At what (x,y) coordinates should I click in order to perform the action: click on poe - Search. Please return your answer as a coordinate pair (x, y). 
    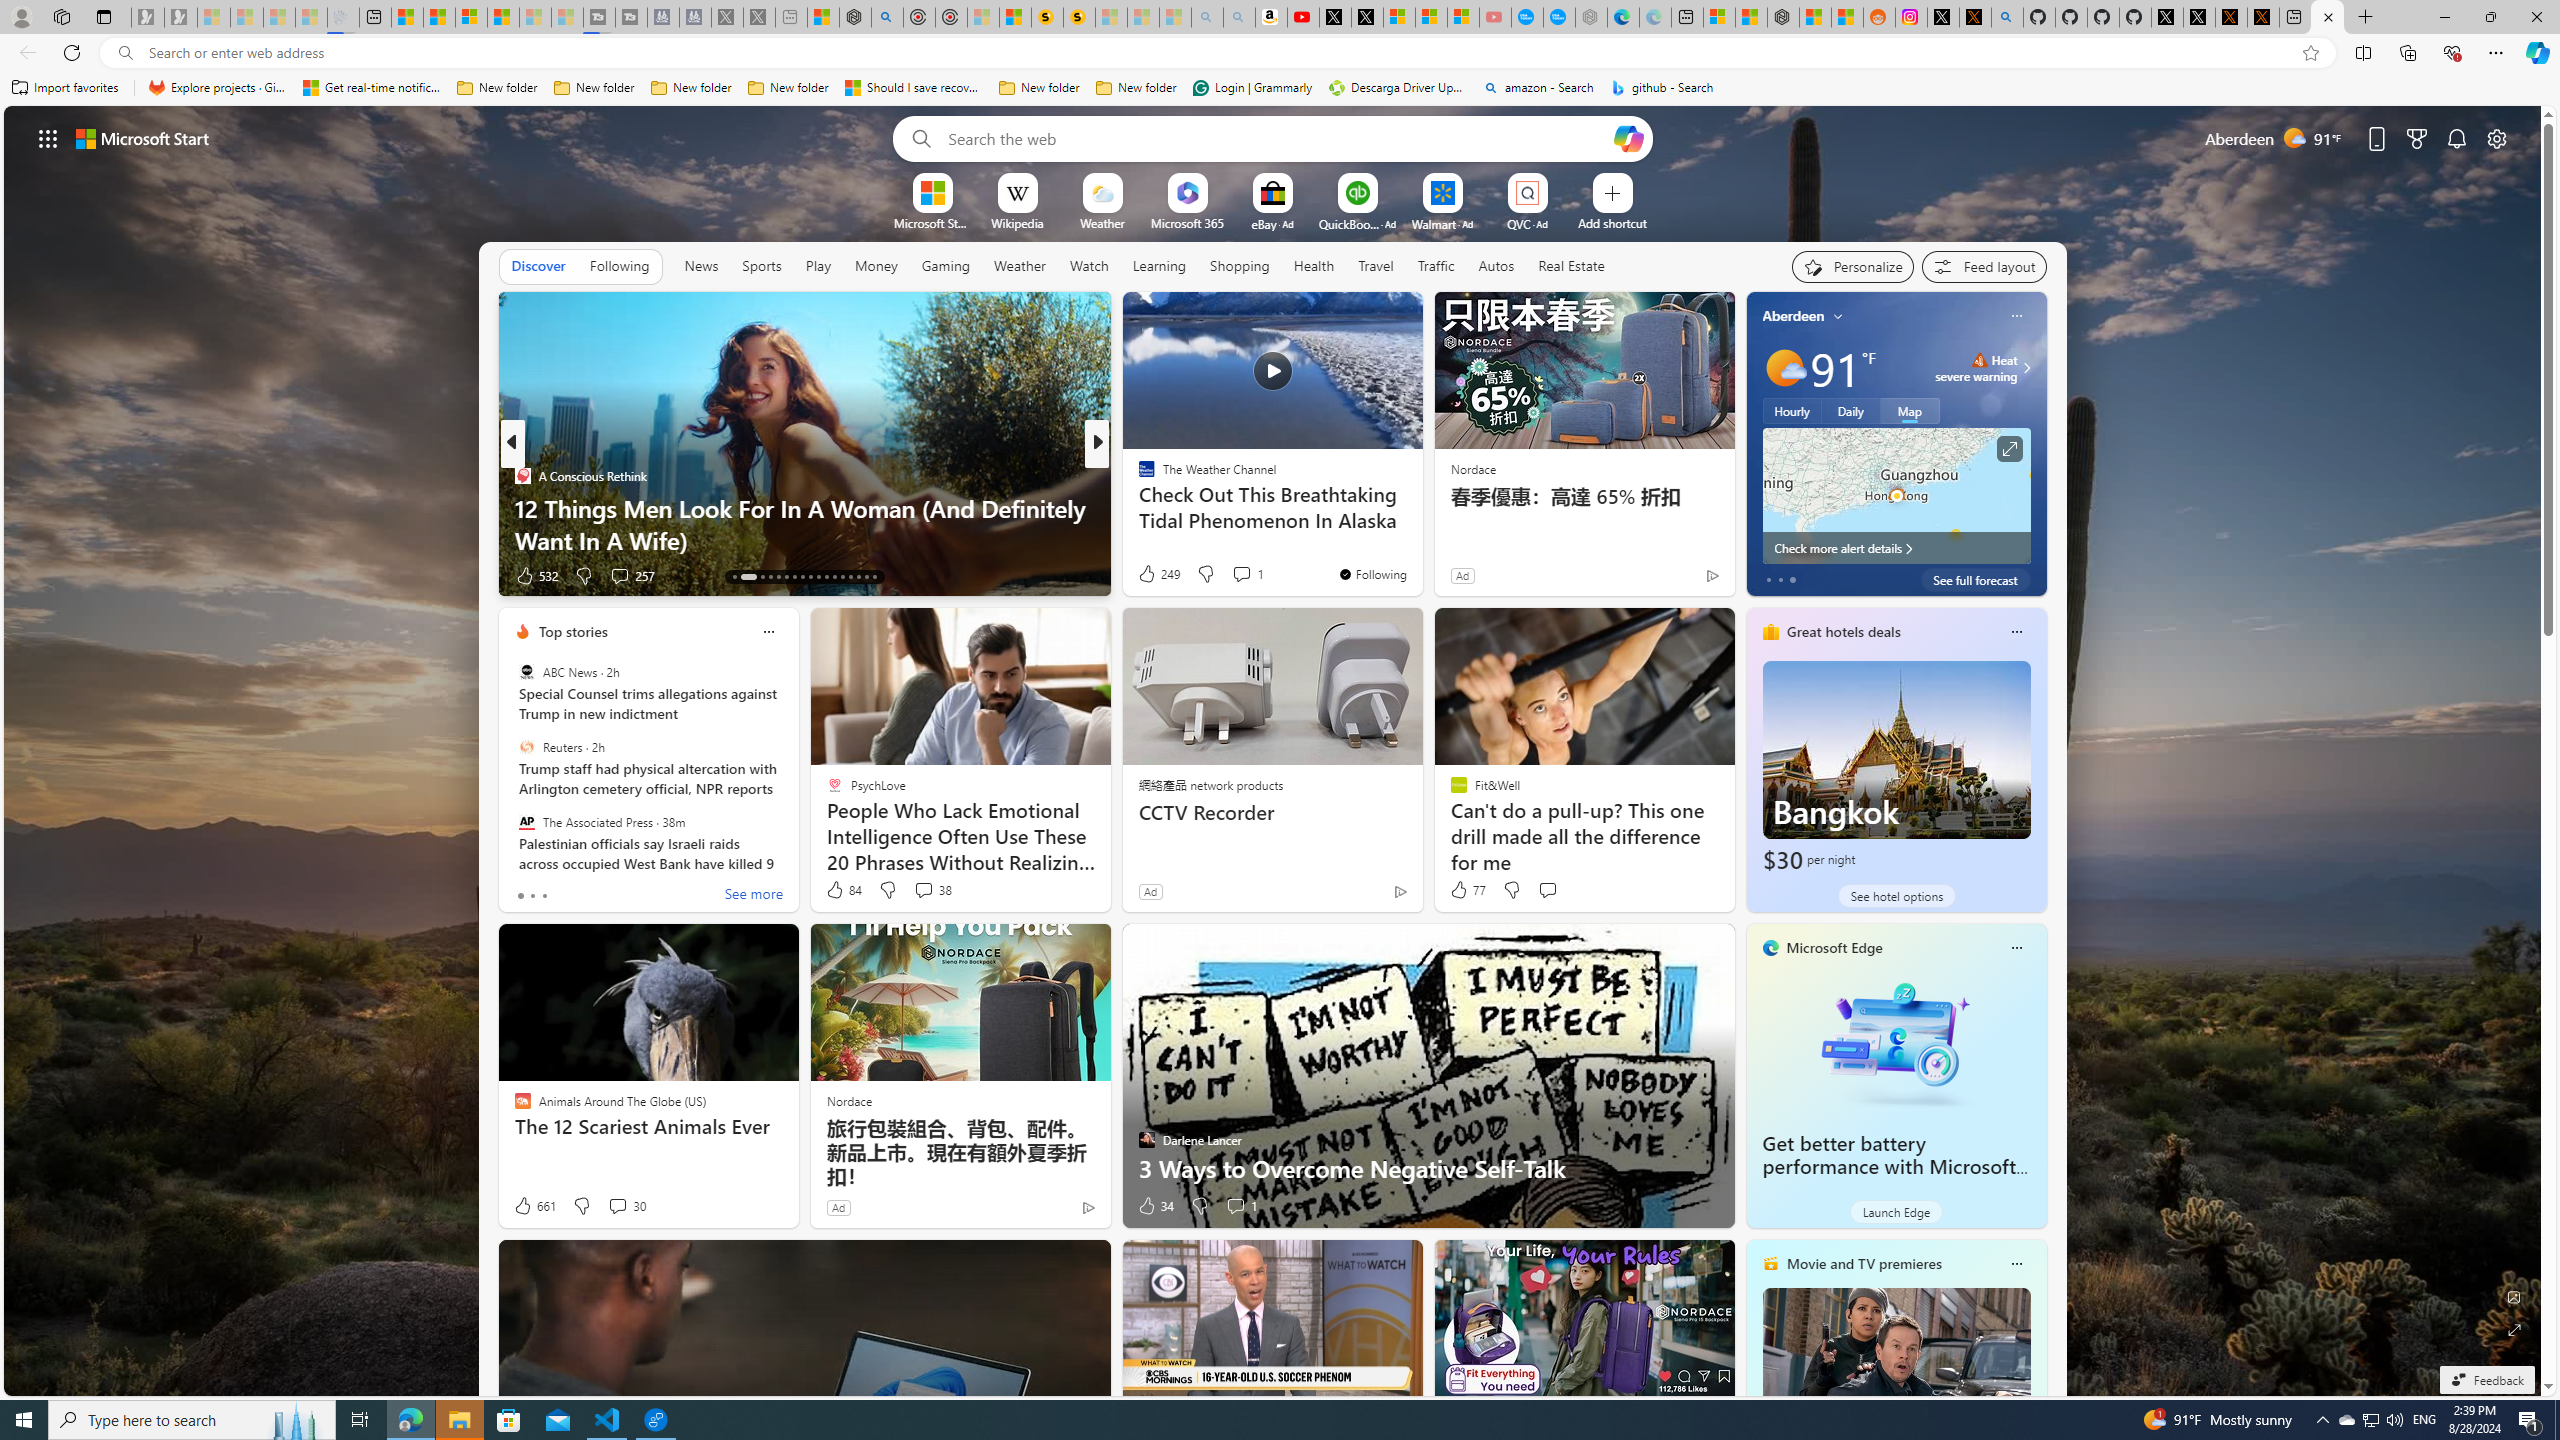
    Looking at the image, I should click on (886, 17).